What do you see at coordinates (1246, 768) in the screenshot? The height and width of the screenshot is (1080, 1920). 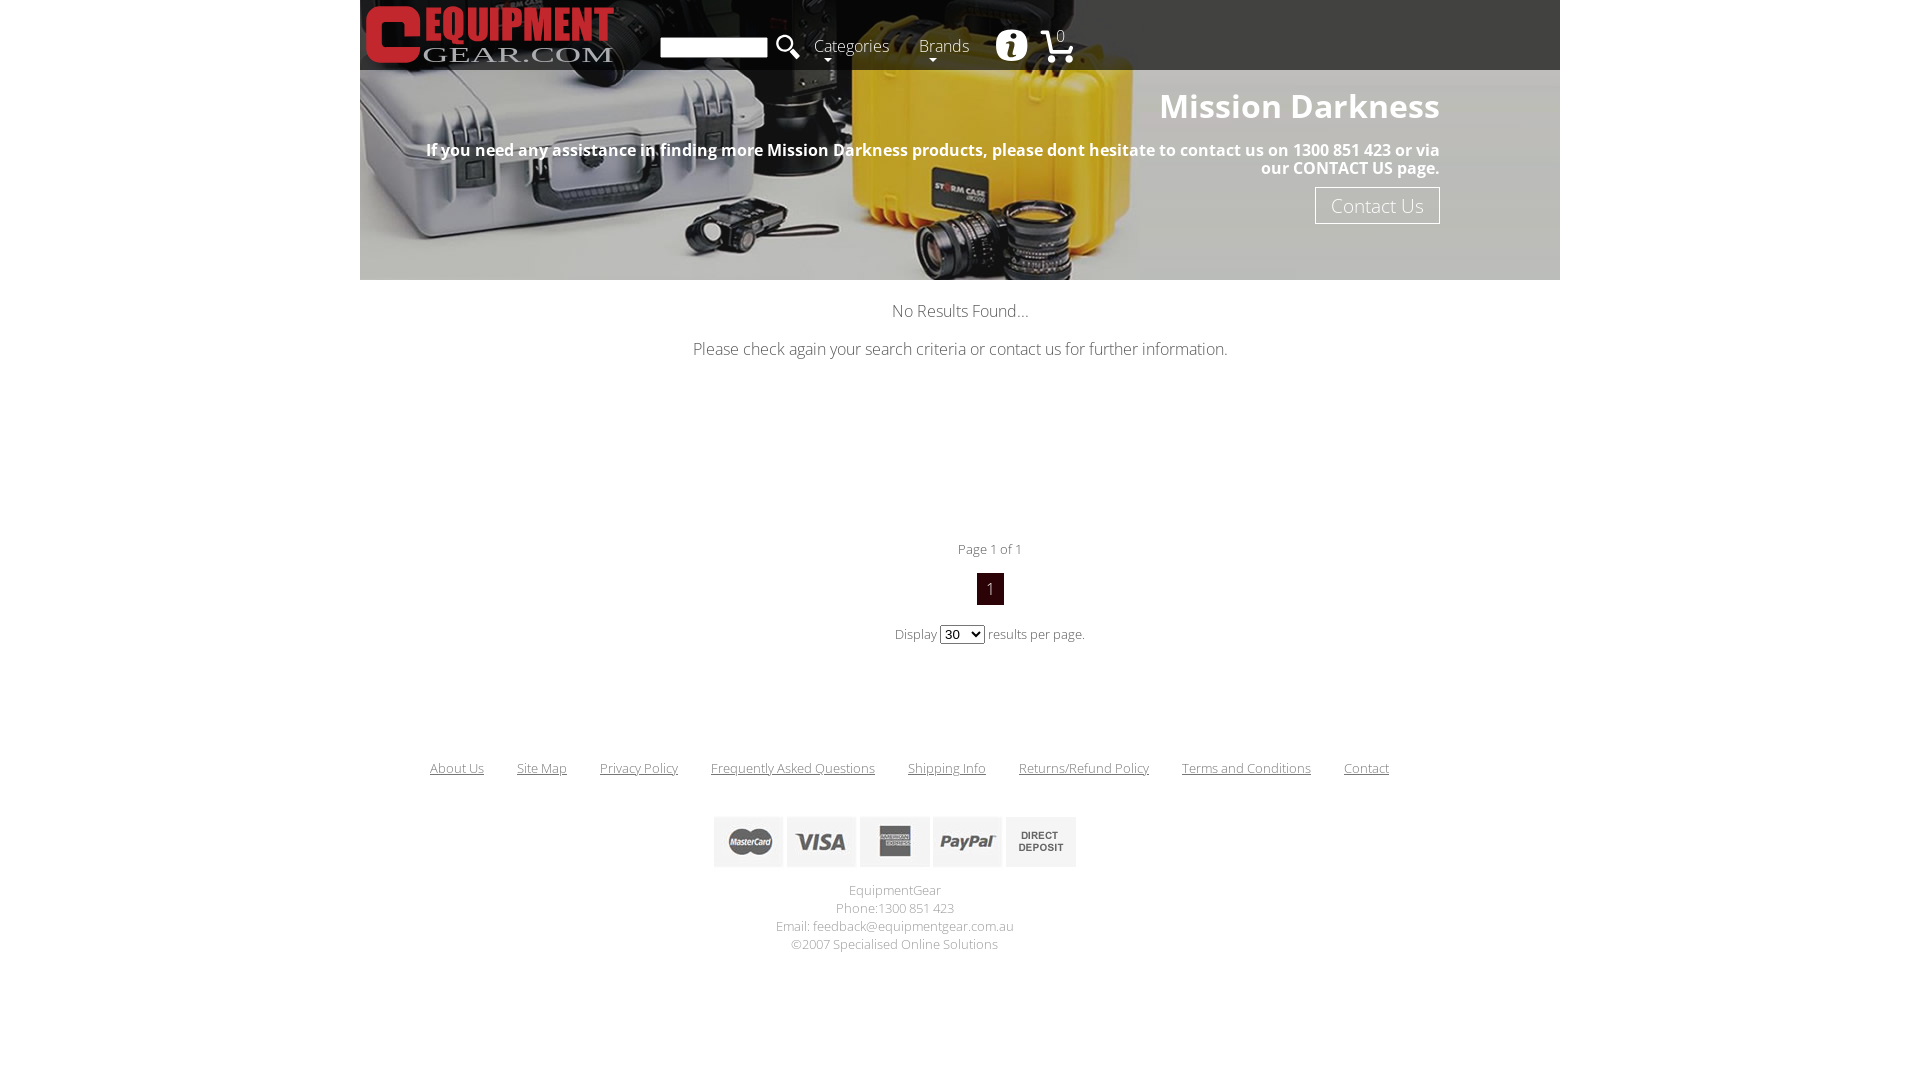 I see `Terms and Conditions` at bounding box center [1246, 768].